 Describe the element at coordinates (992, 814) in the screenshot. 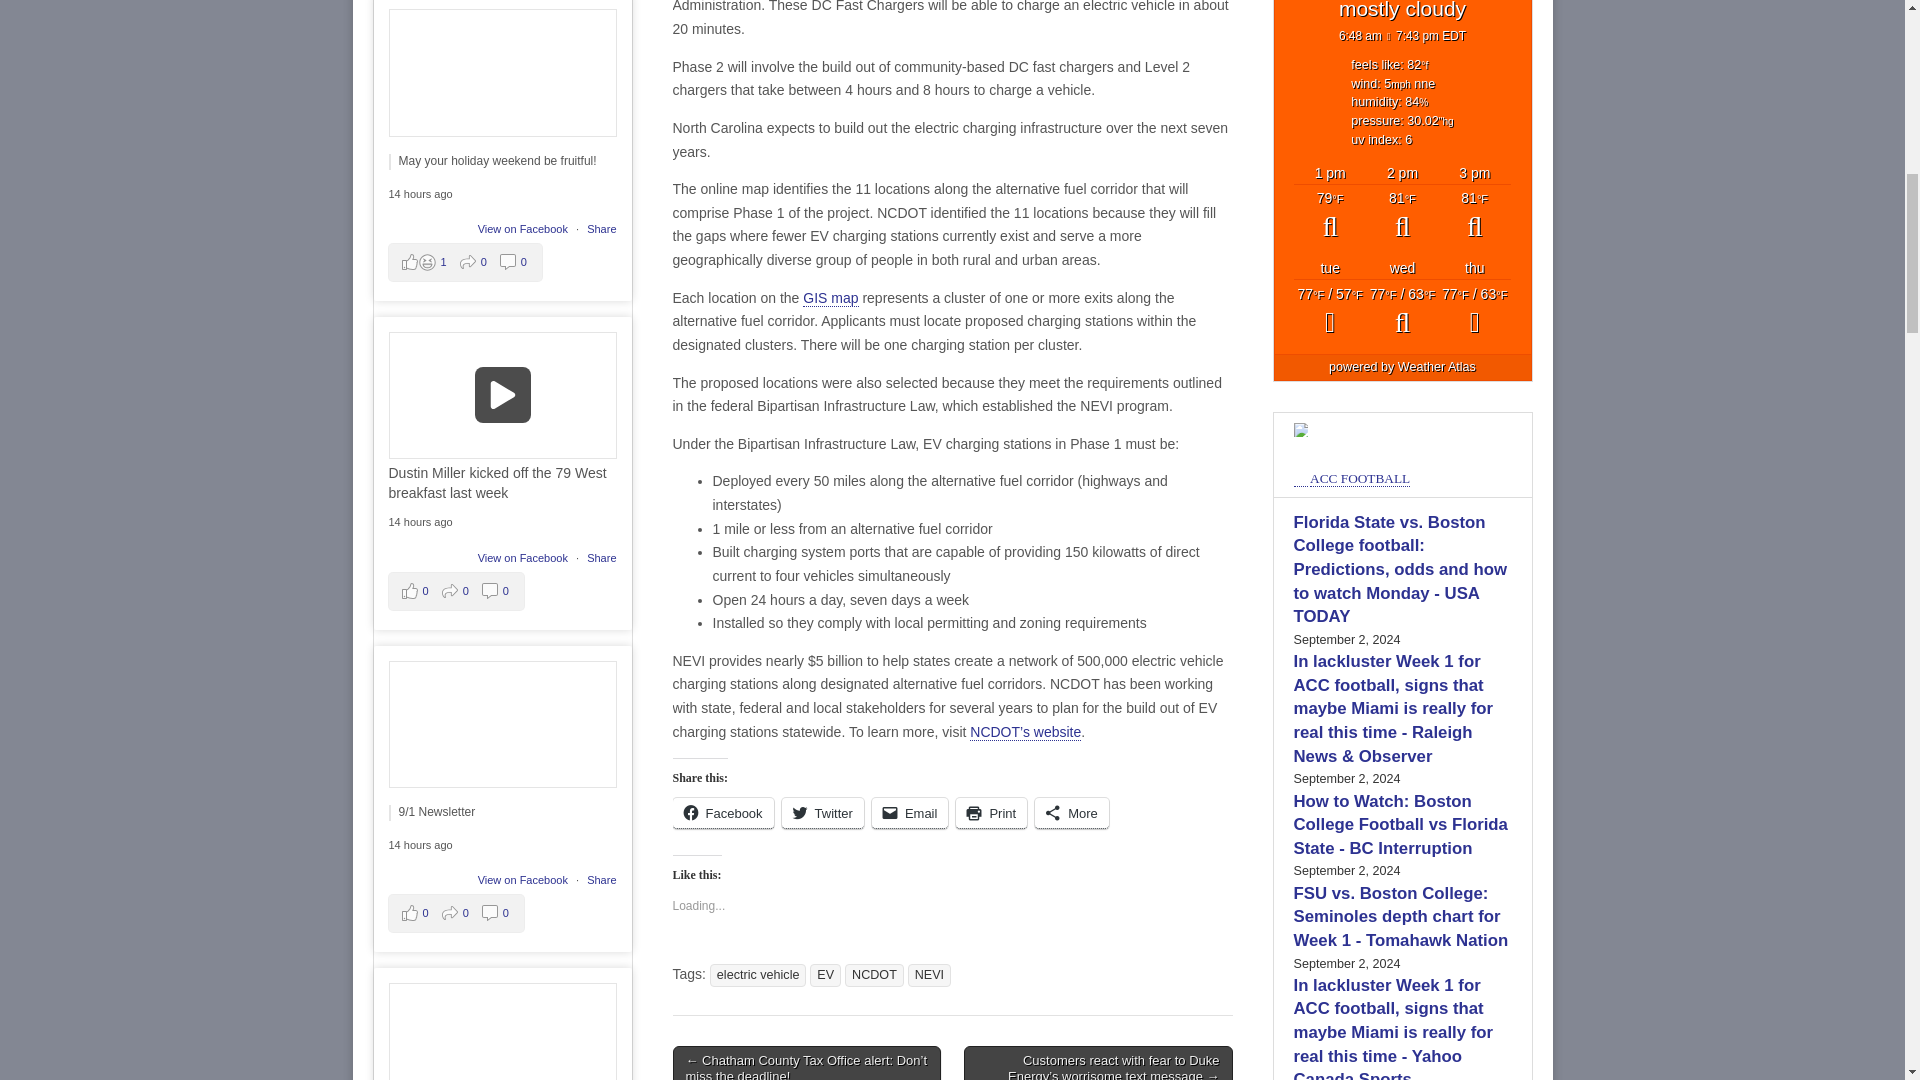

I see `Click to print` at that location.